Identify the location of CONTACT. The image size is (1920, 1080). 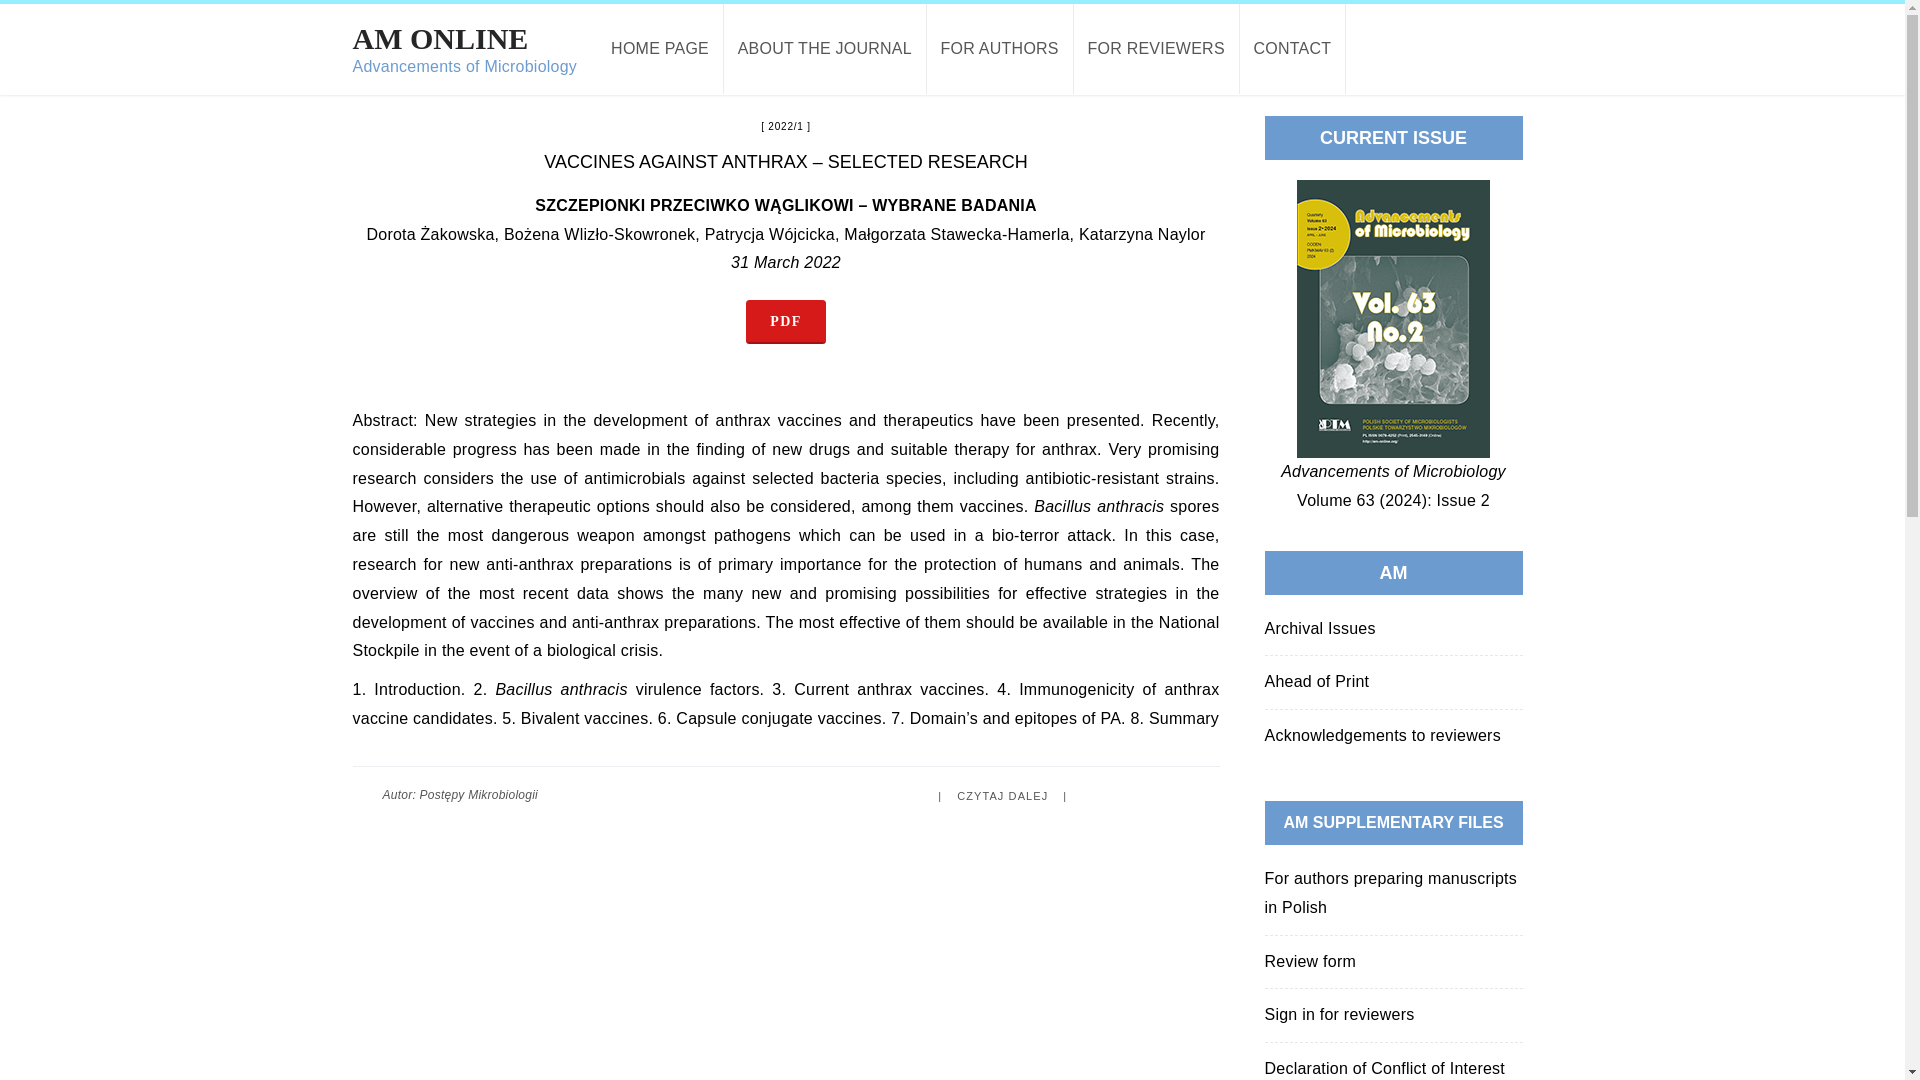
(1294, 48).